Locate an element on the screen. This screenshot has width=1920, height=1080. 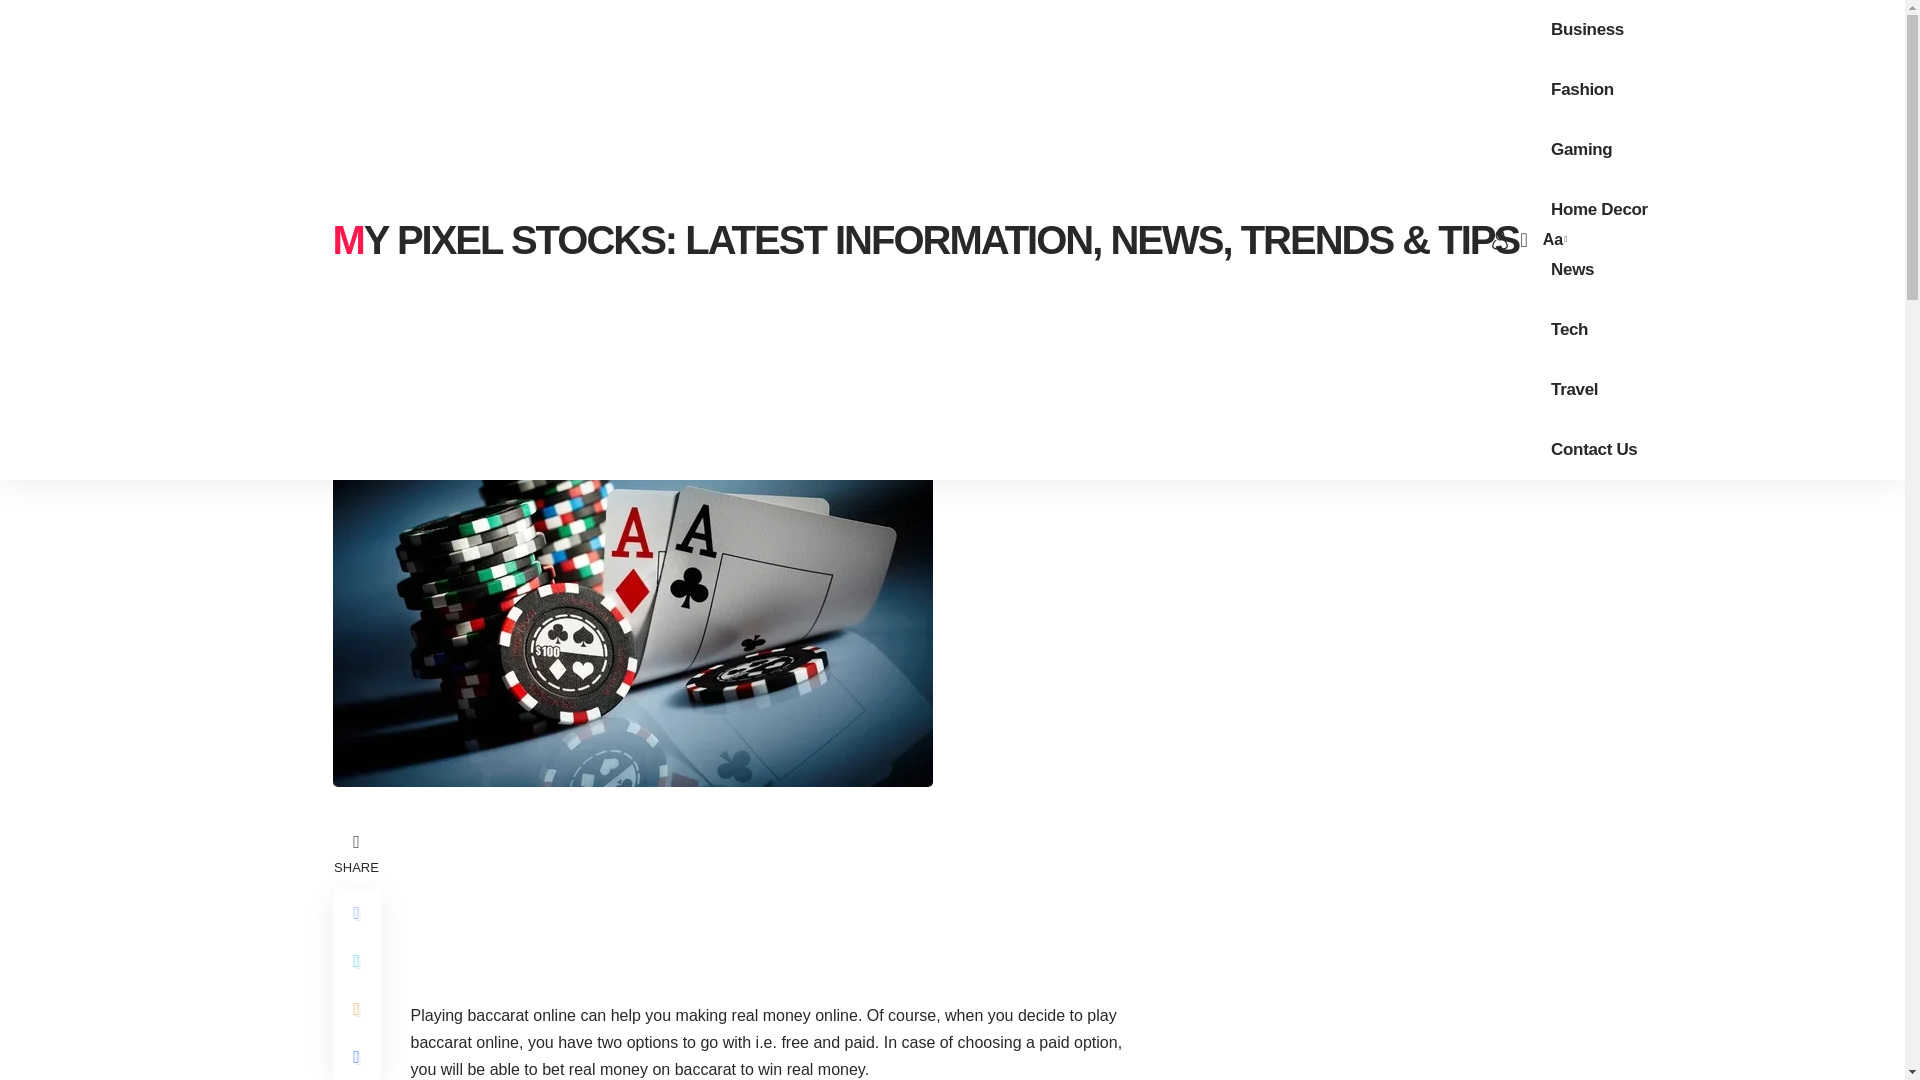
Contact Us is located at coordinates (1594, 450).